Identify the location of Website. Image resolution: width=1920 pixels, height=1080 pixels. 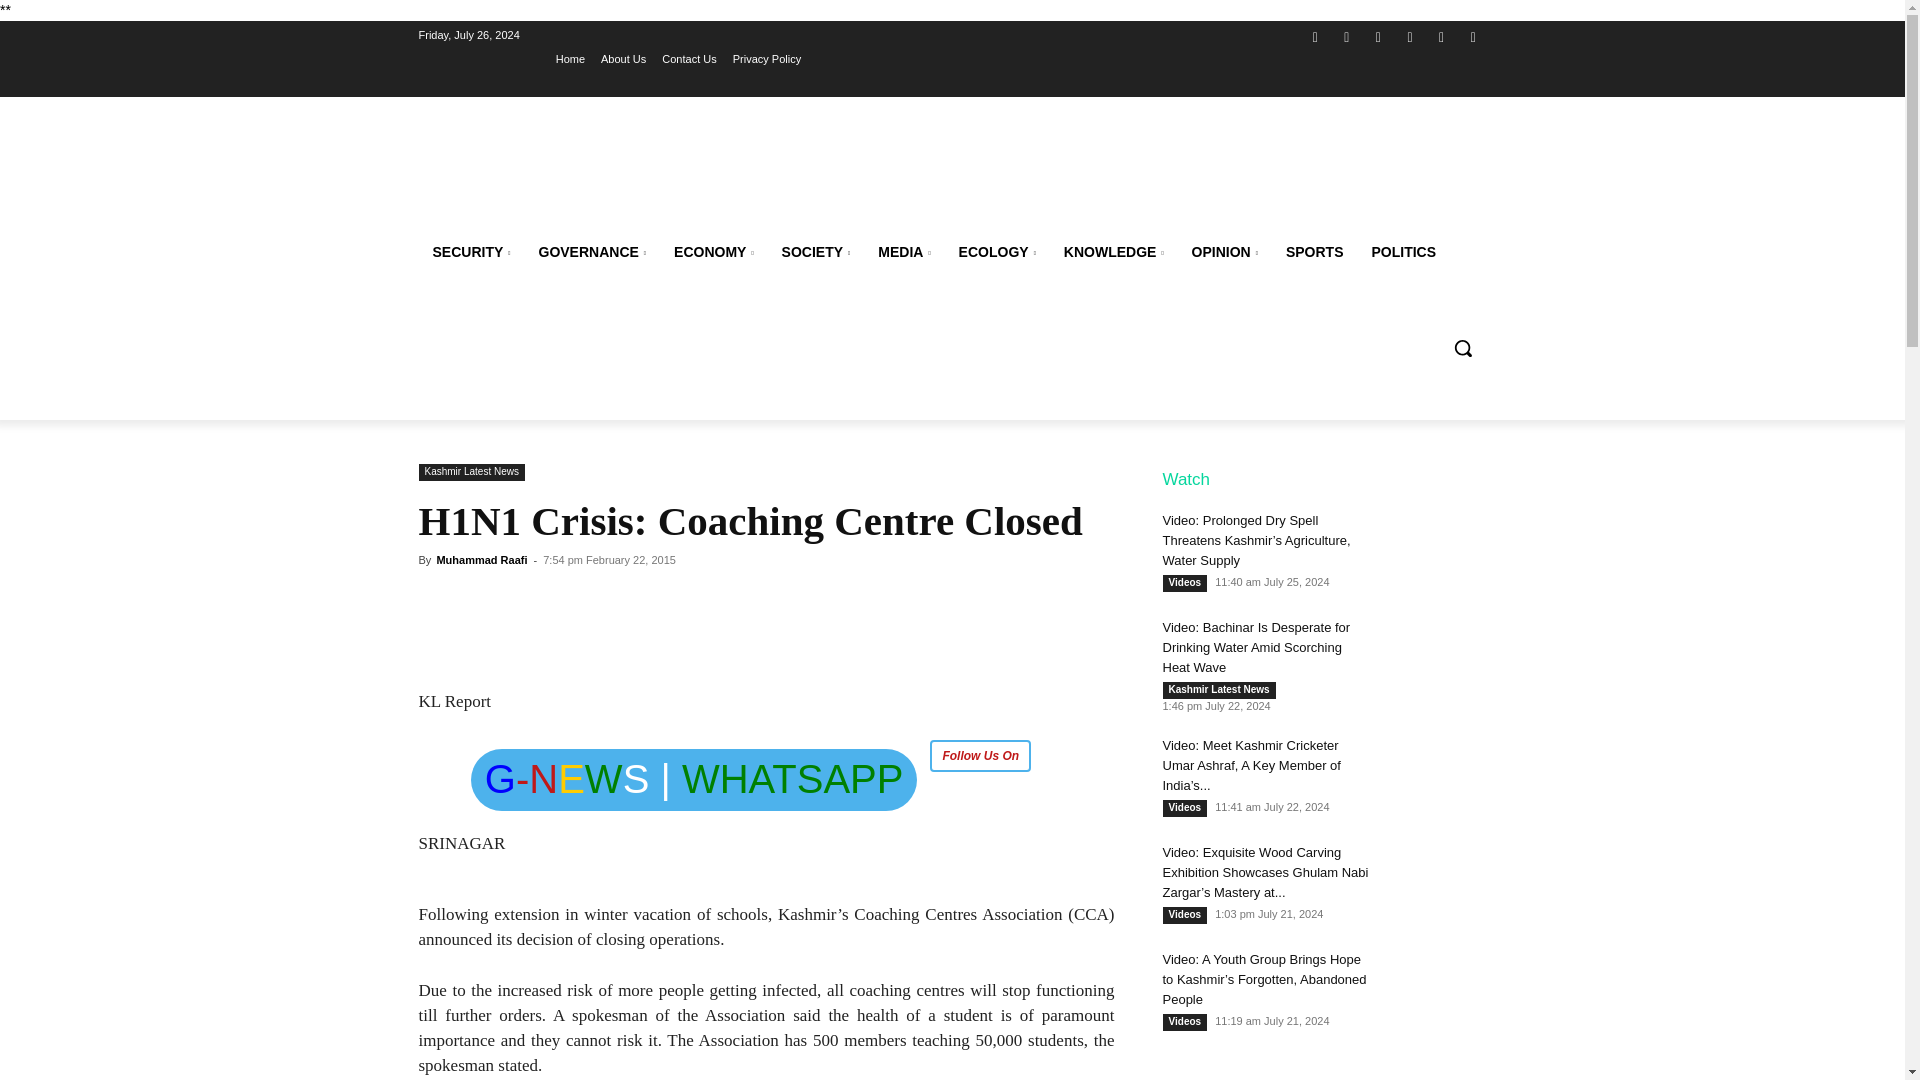
(1410, 36).